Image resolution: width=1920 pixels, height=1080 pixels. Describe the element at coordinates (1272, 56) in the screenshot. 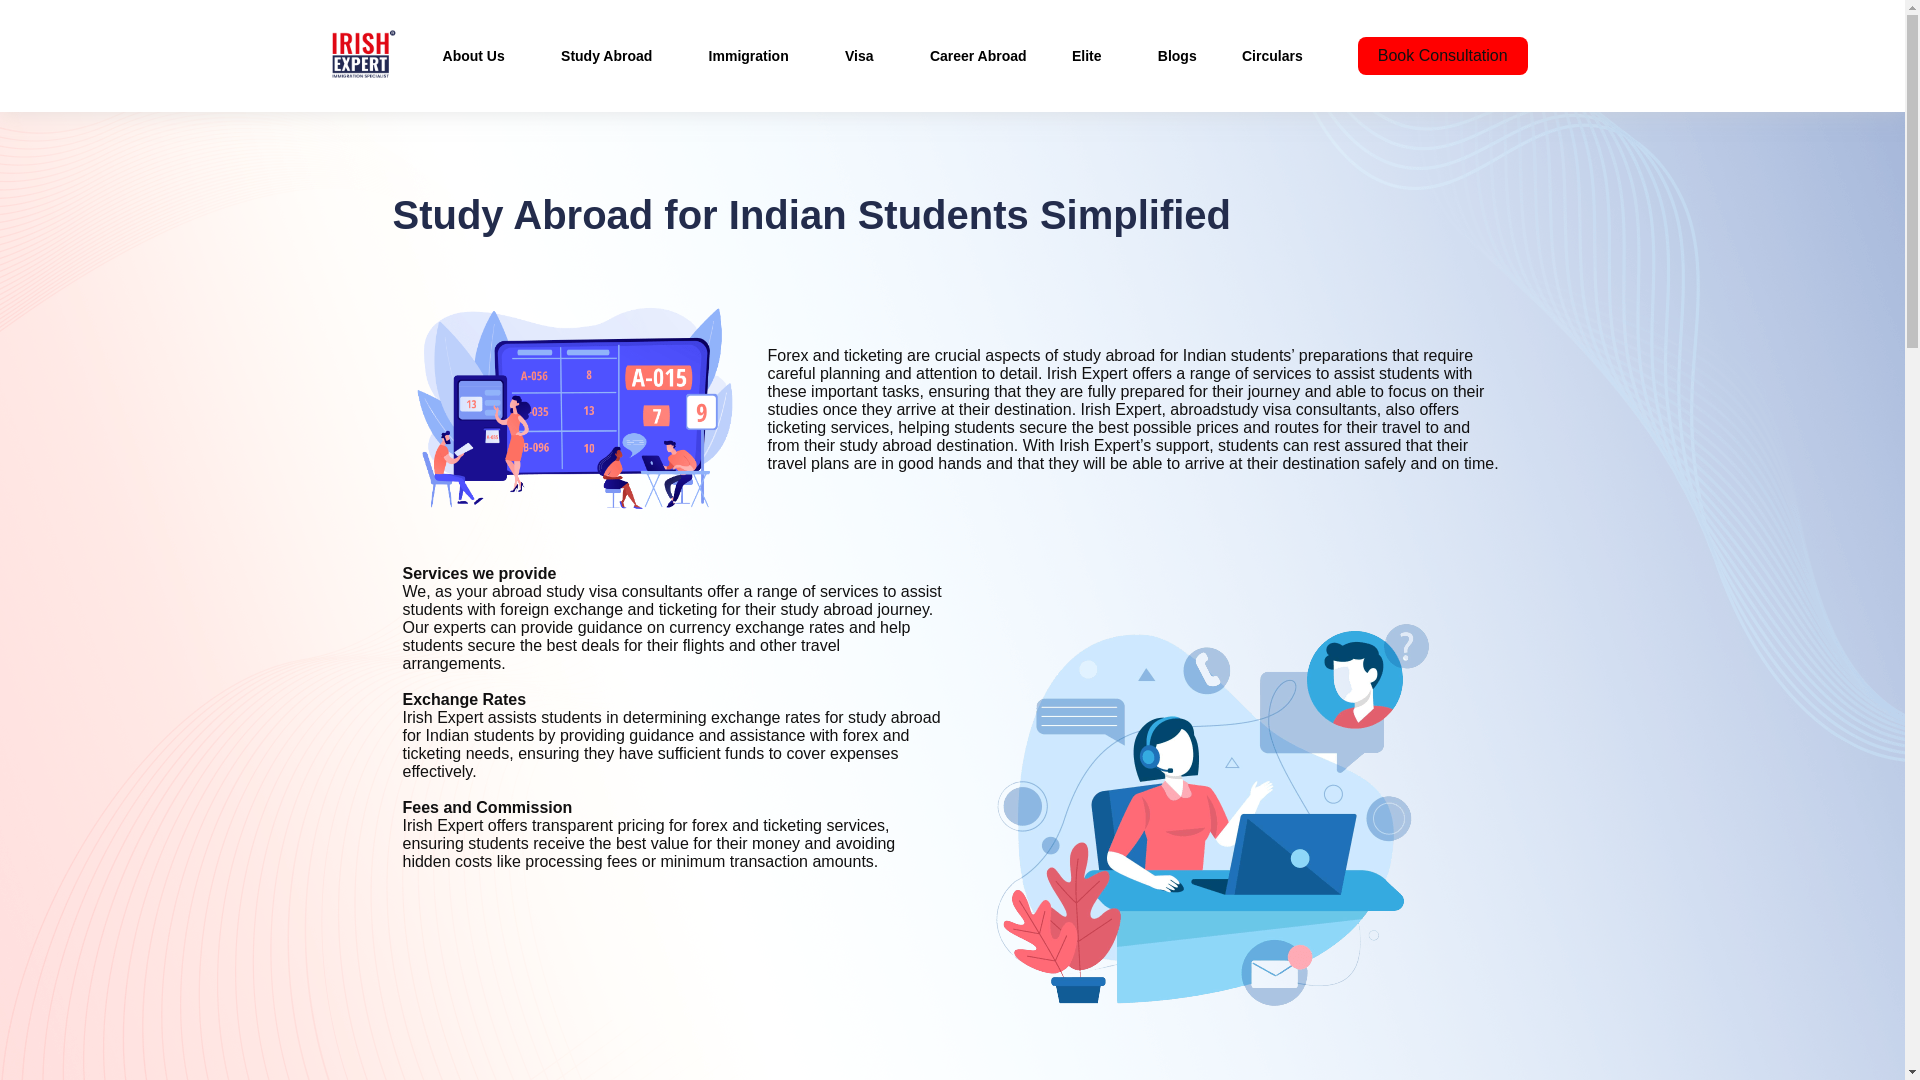

I see `Circulars` at that location.